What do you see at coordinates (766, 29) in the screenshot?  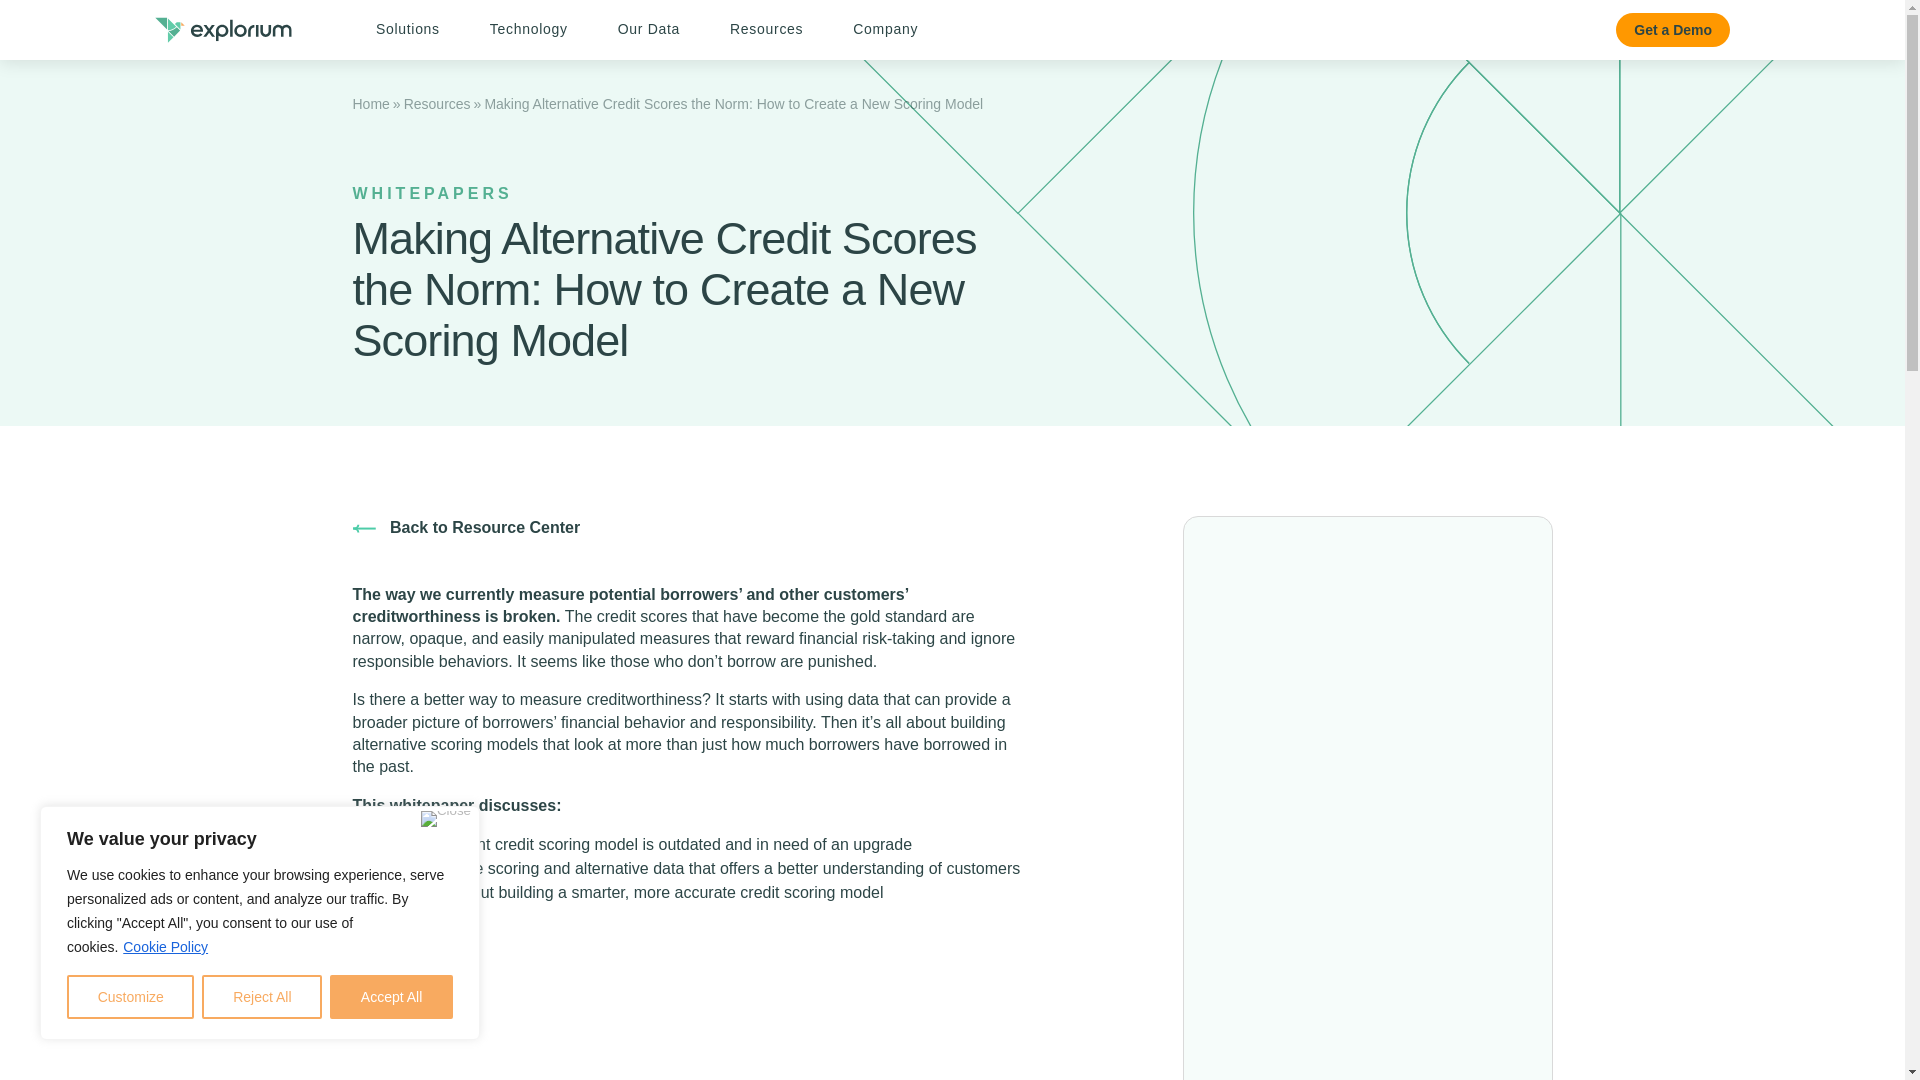 I see `Resources` at bounding box center [766, 29].